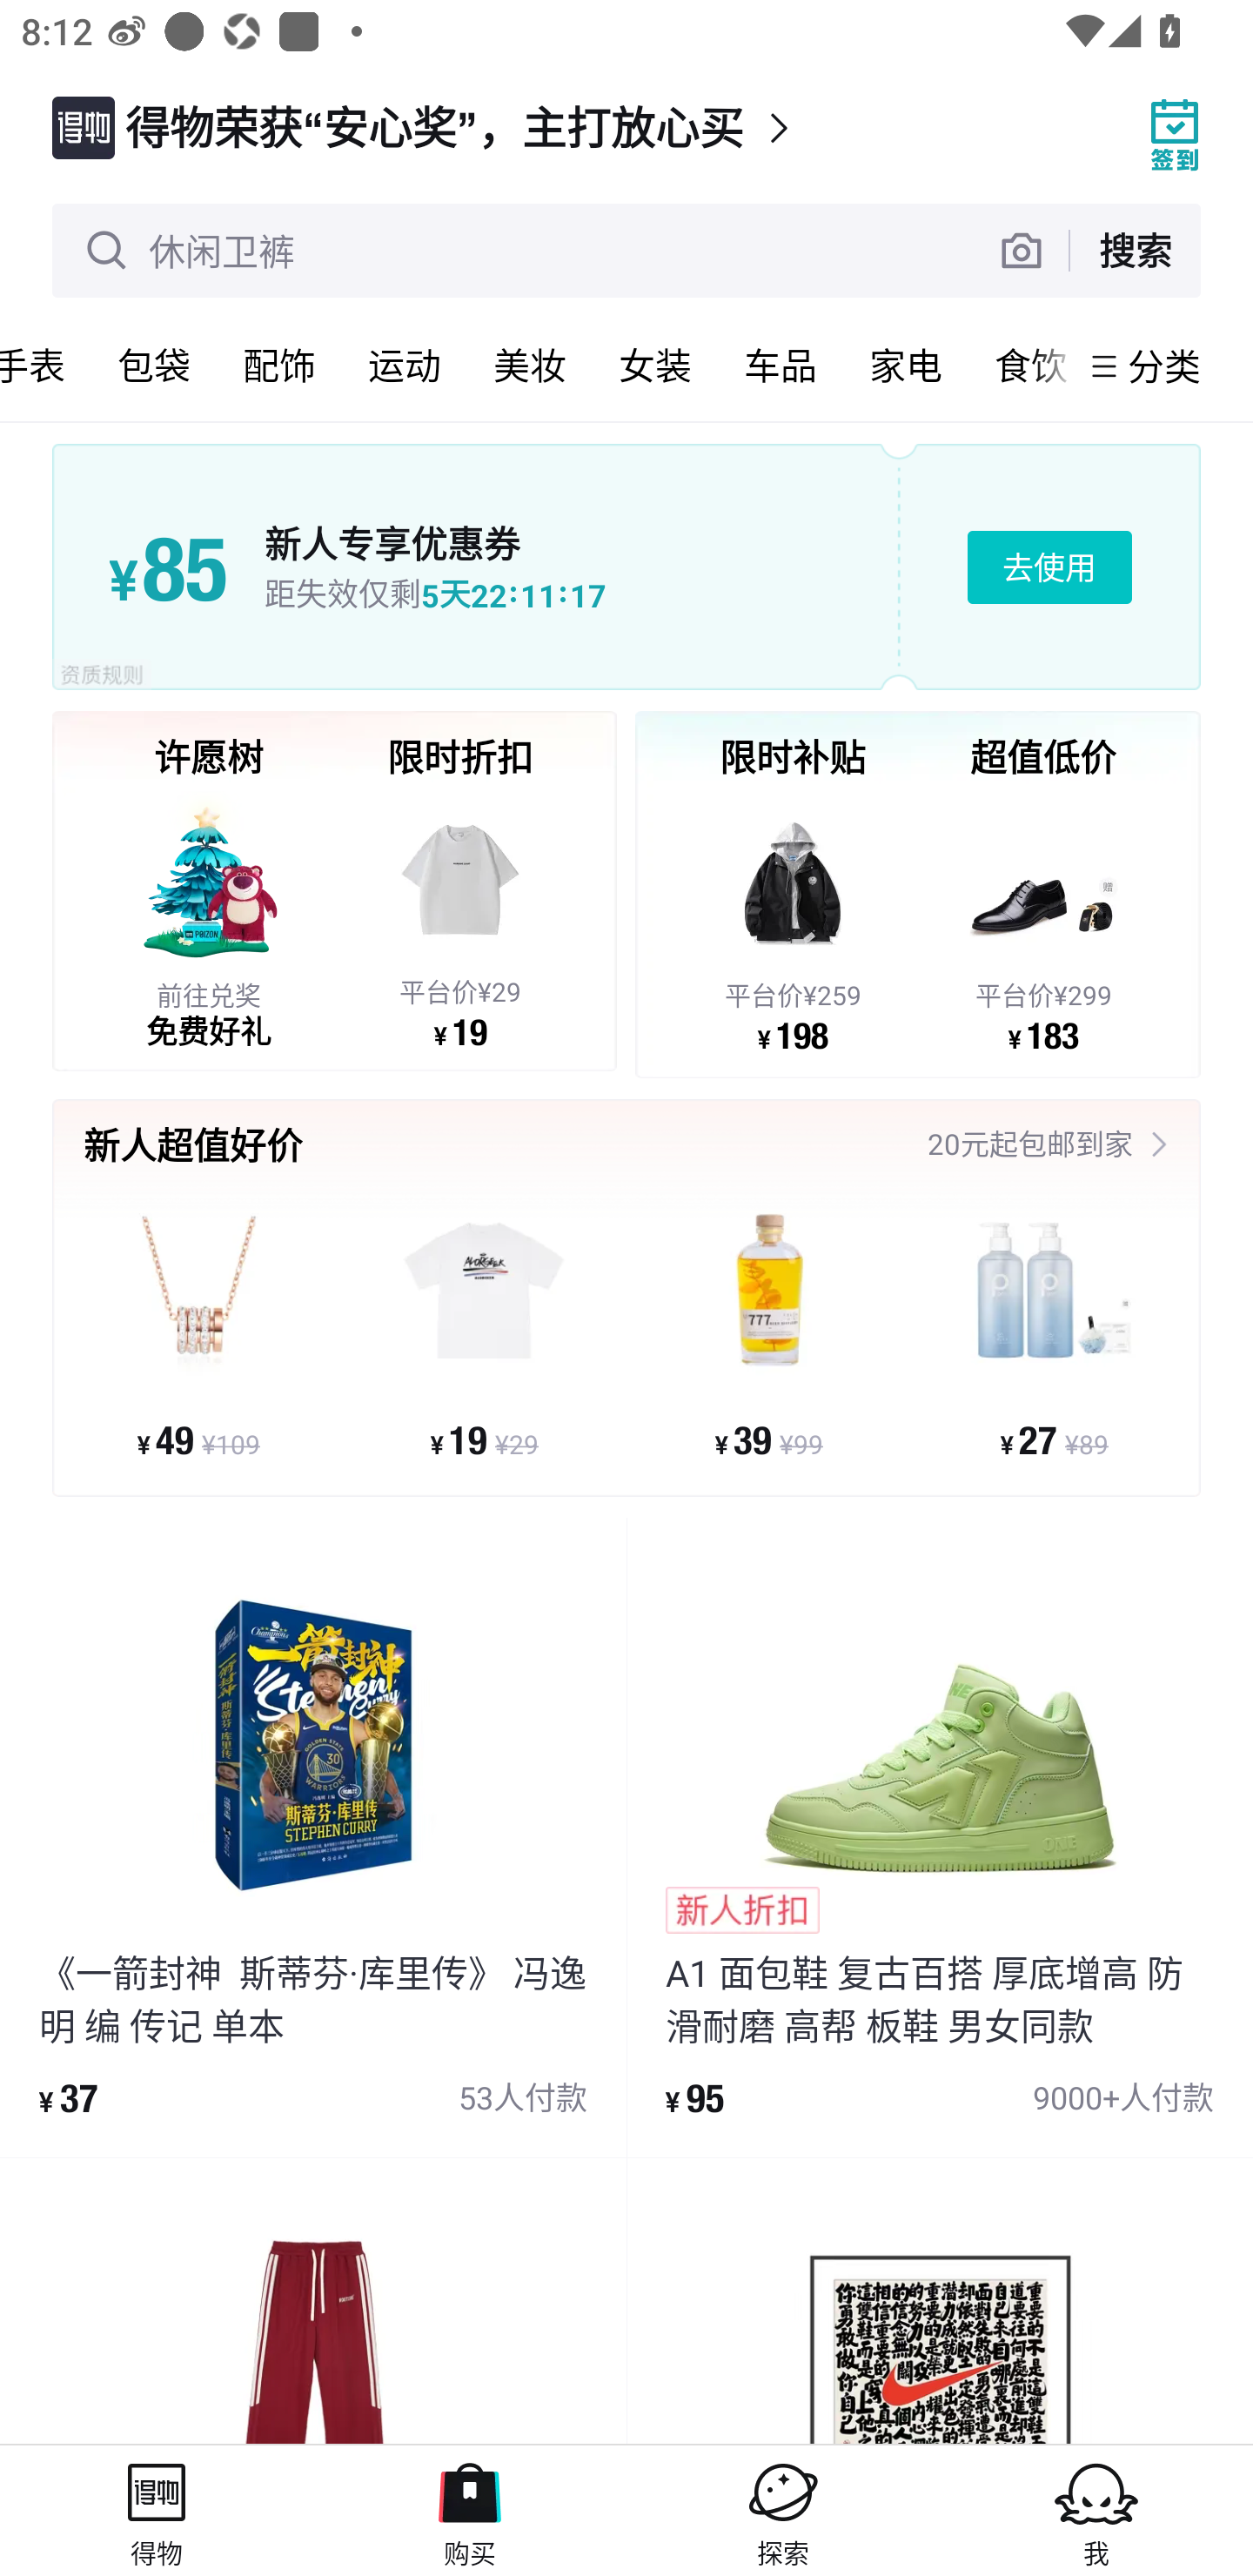 The height and width of the screenshot is (2576, 1253). What do you see at coordinates (157, 2510) in the screenshot?
I see `得物` at bounding box center [157, 2510].